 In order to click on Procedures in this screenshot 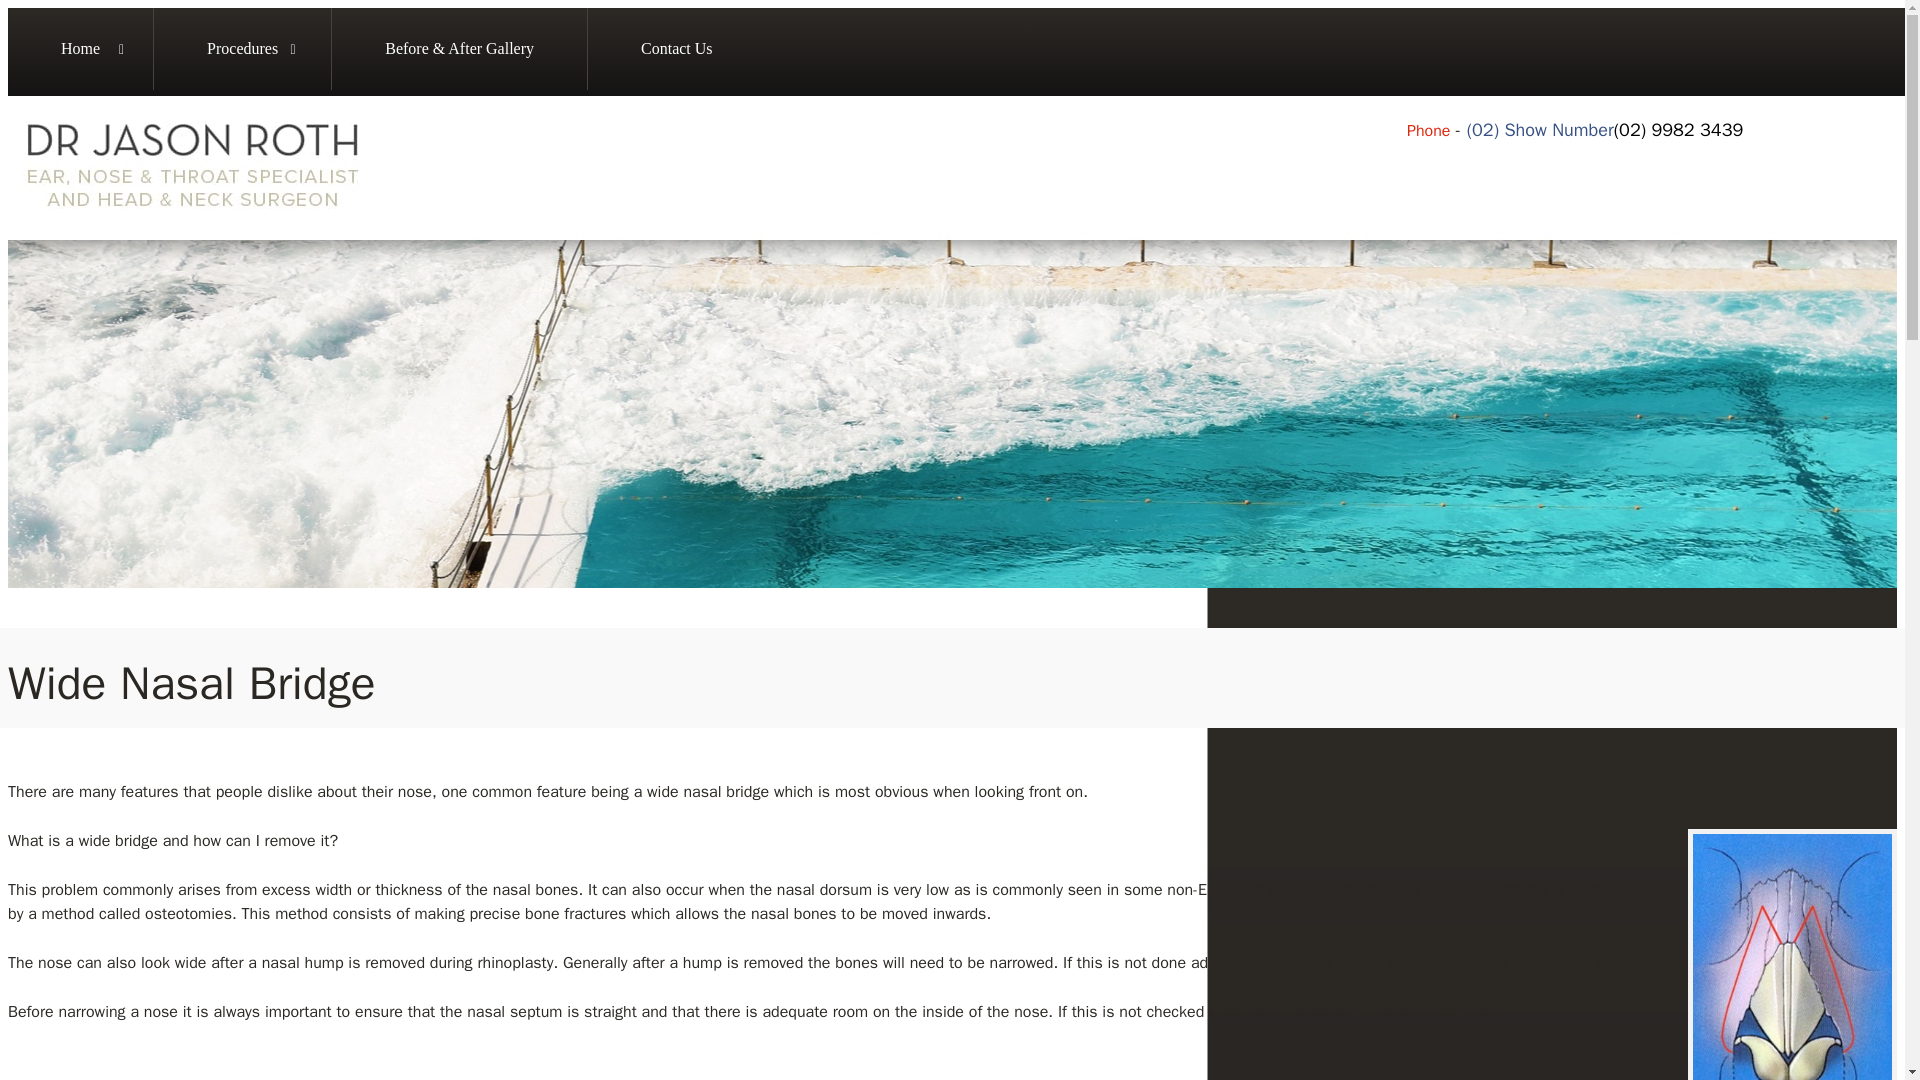, I will do `click(242, 48)`.